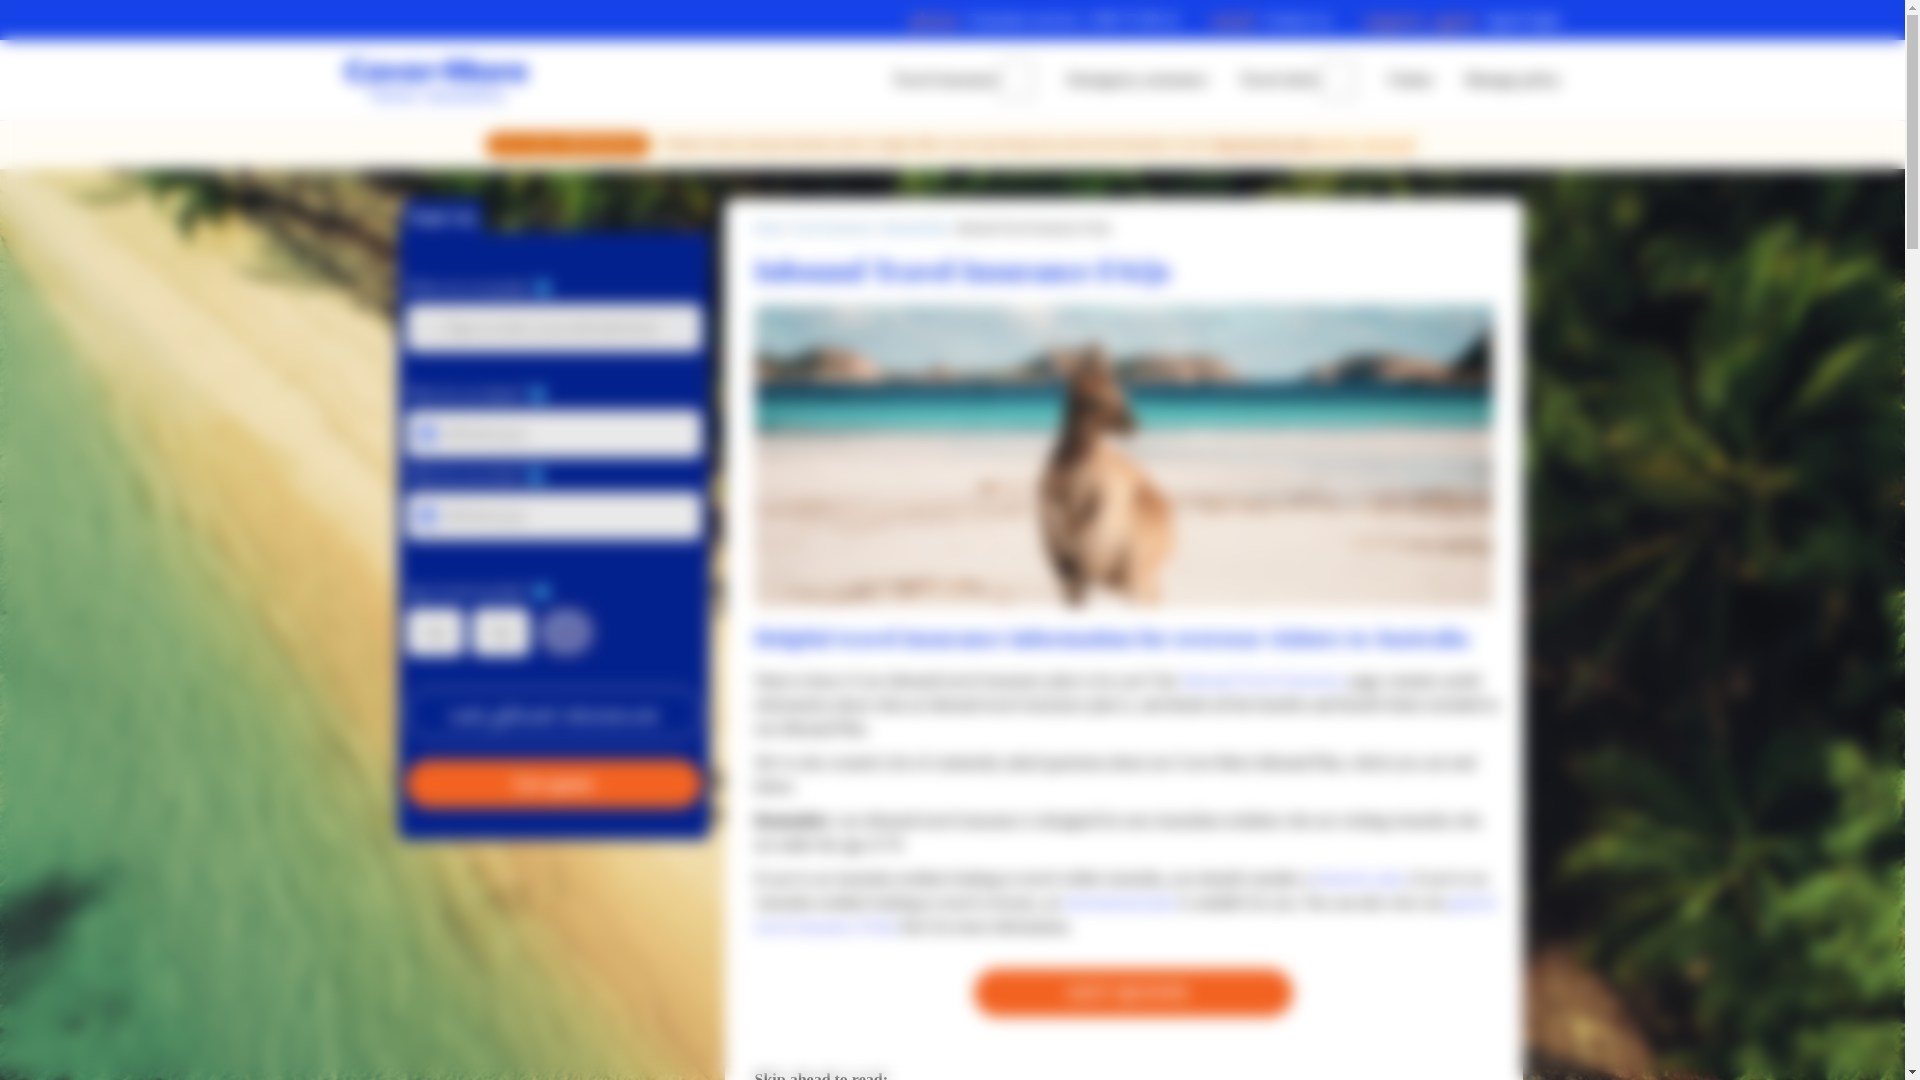 The height and width of the screenshot is (1080, 1920). I want to click on Read the big print, so click(1280, 80).